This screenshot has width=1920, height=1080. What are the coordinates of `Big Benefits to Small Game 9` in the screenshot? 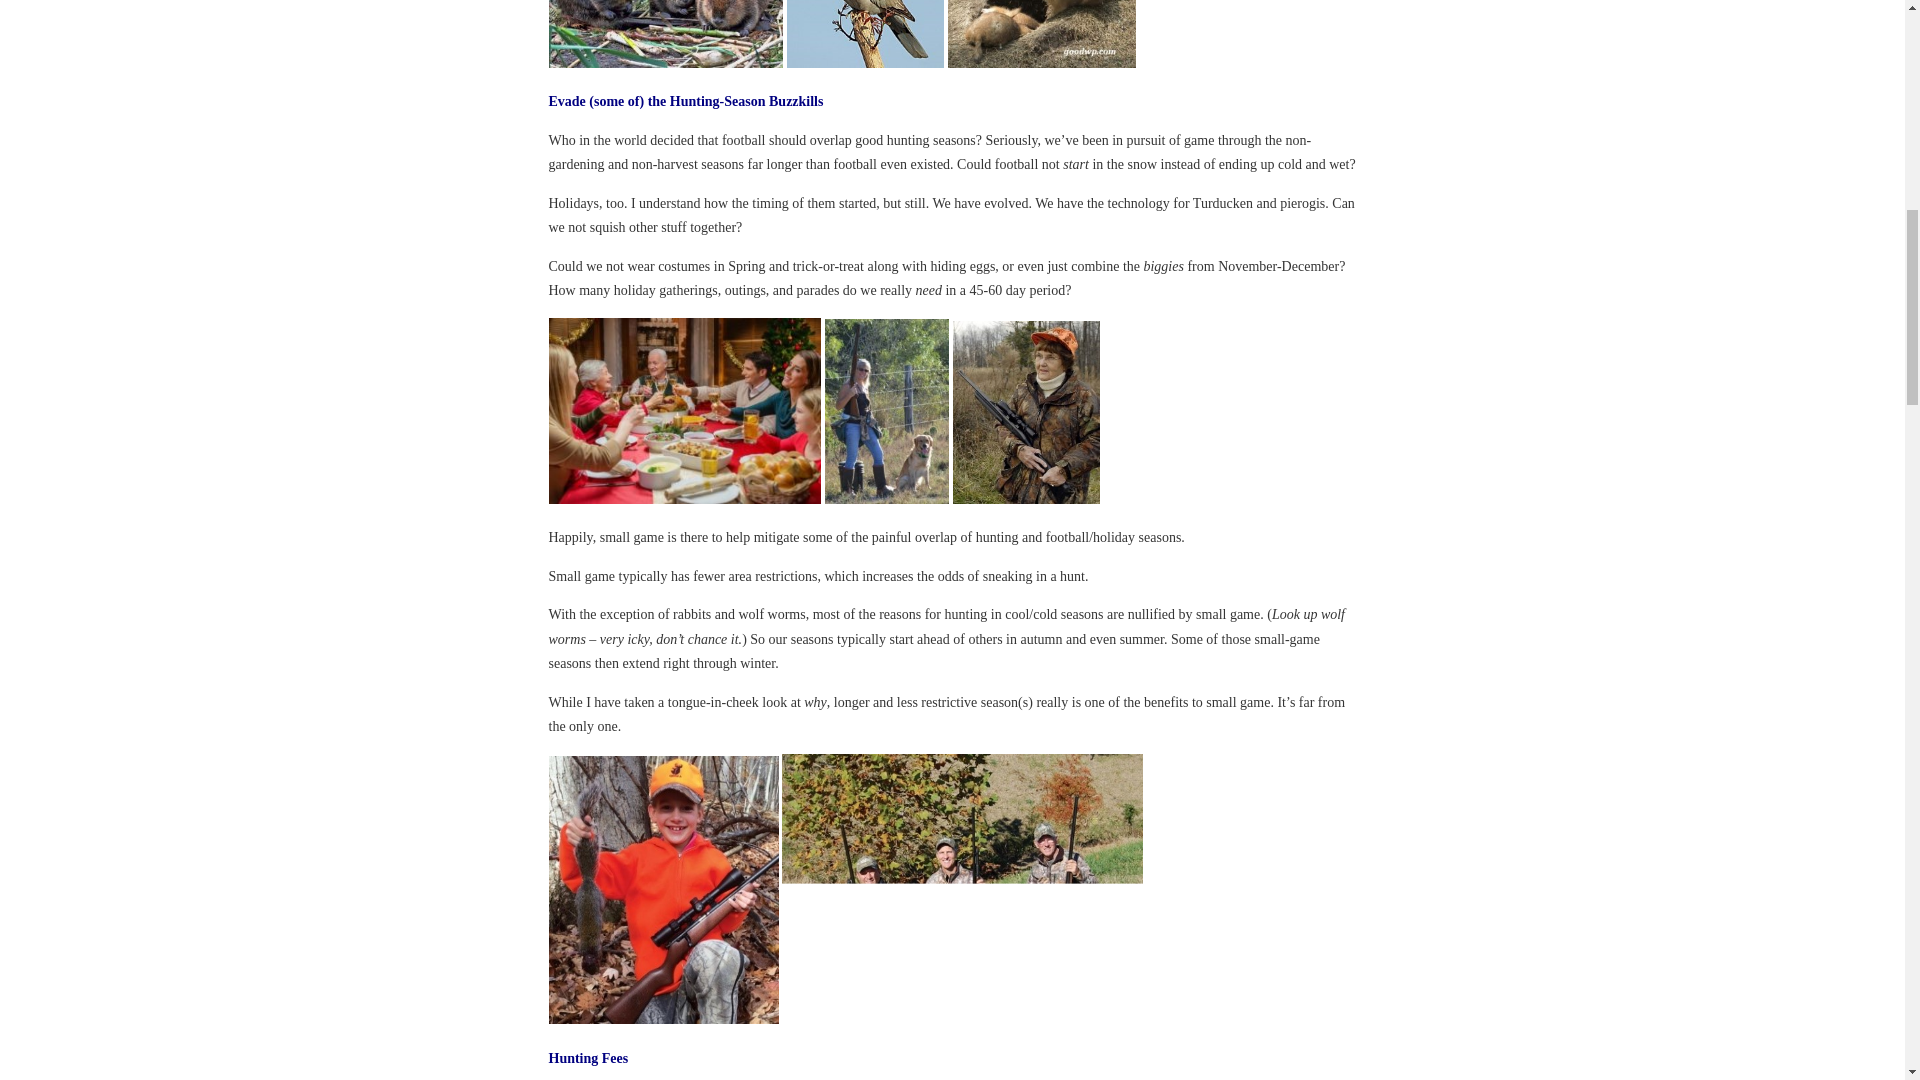 It's located at (962, 888).